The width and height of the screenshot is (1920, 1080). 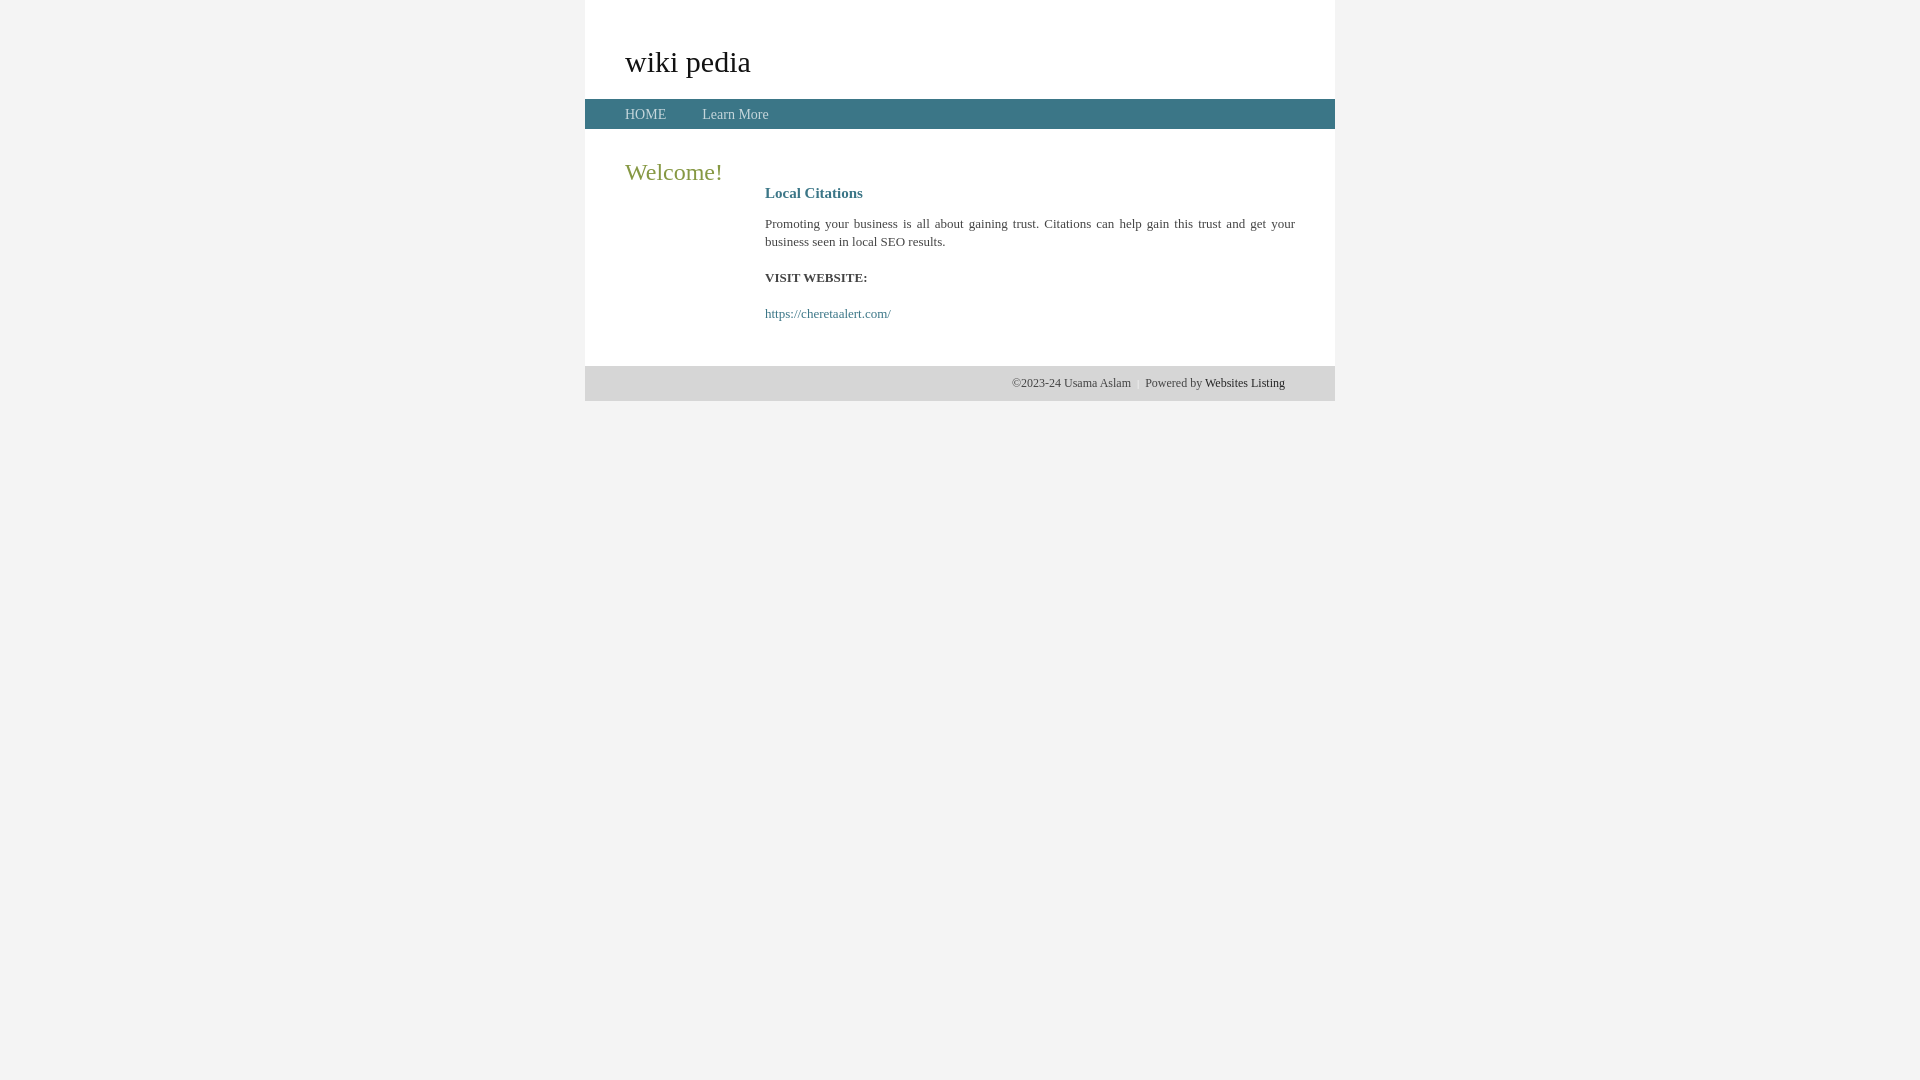 I want to click on Websites Listing, so click(x=1245, y=383).